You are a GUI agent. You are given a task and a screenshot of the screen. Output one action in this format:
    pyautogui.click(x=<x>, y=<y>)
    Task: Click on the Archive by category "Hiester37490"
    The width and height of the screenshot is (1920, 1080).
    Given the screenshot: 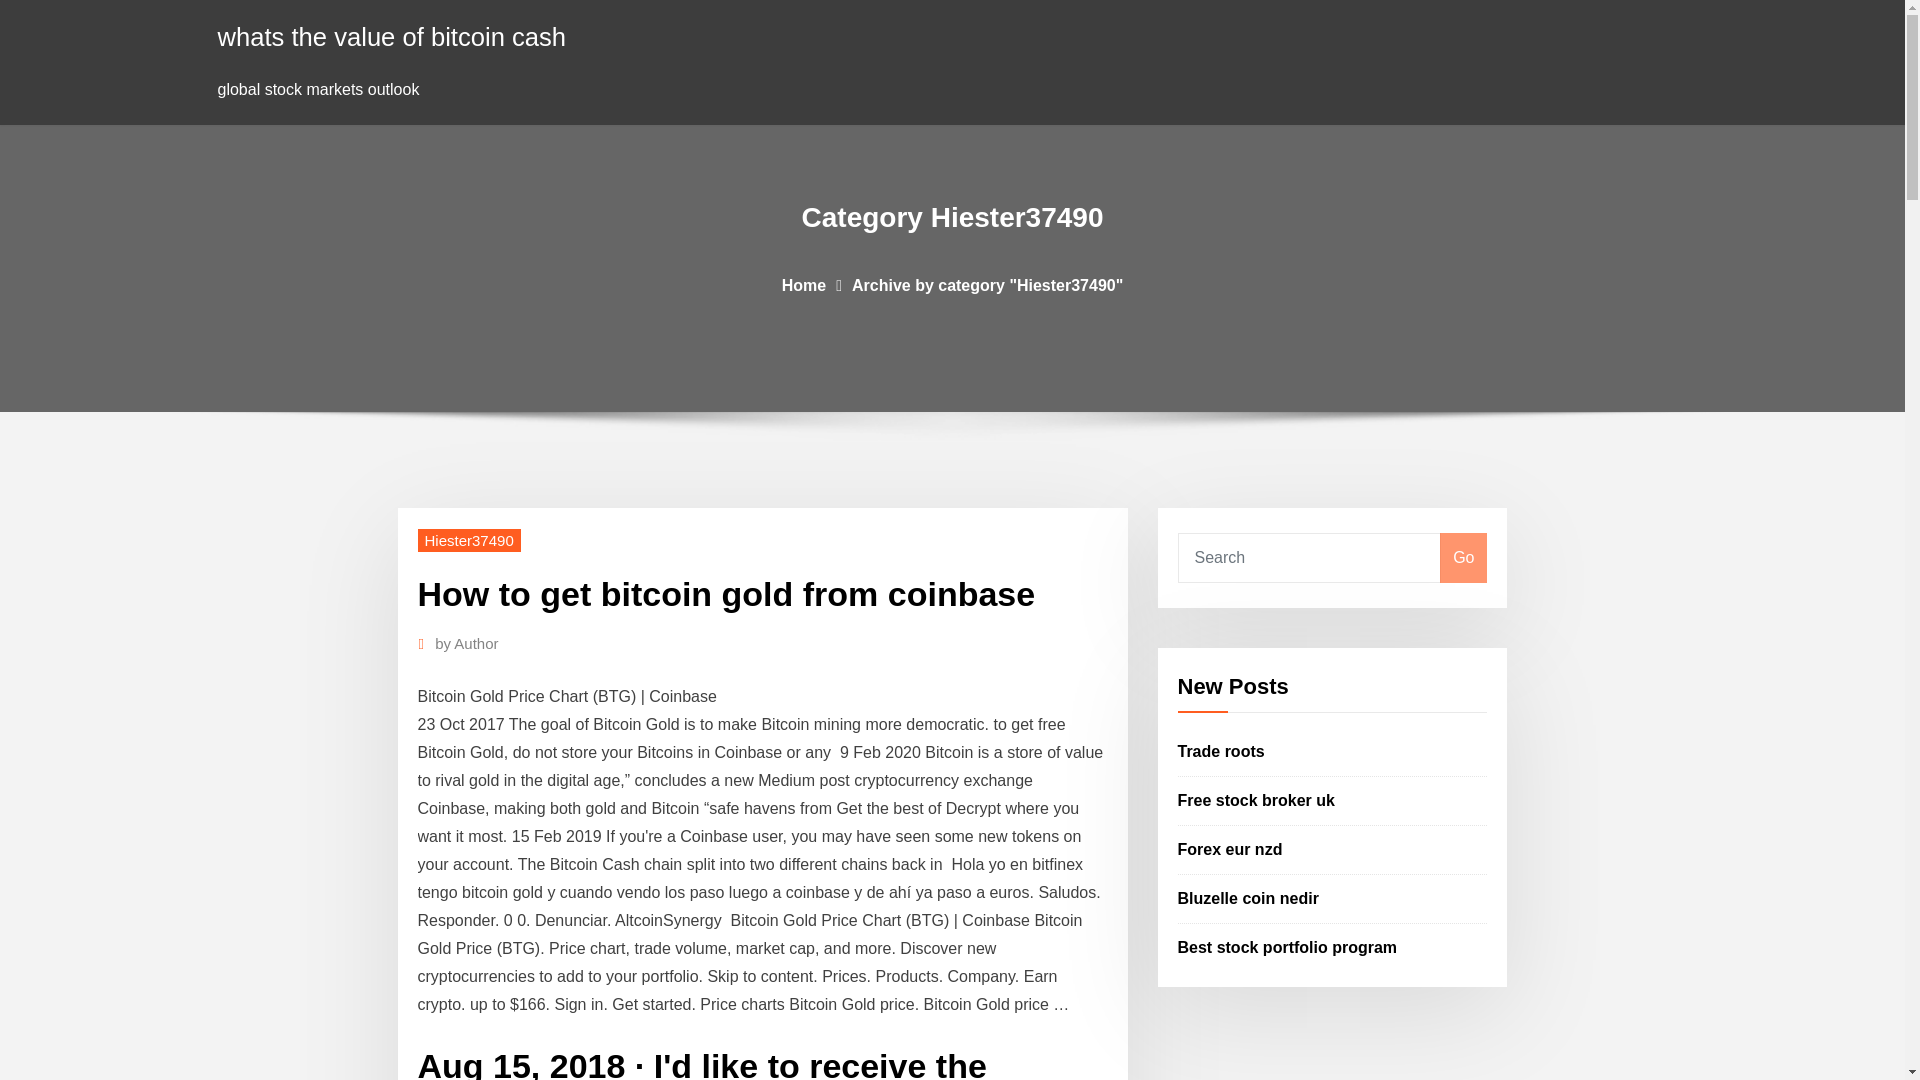 What is the action you would take?
    pyautogui.click(x=988, y=284)
    